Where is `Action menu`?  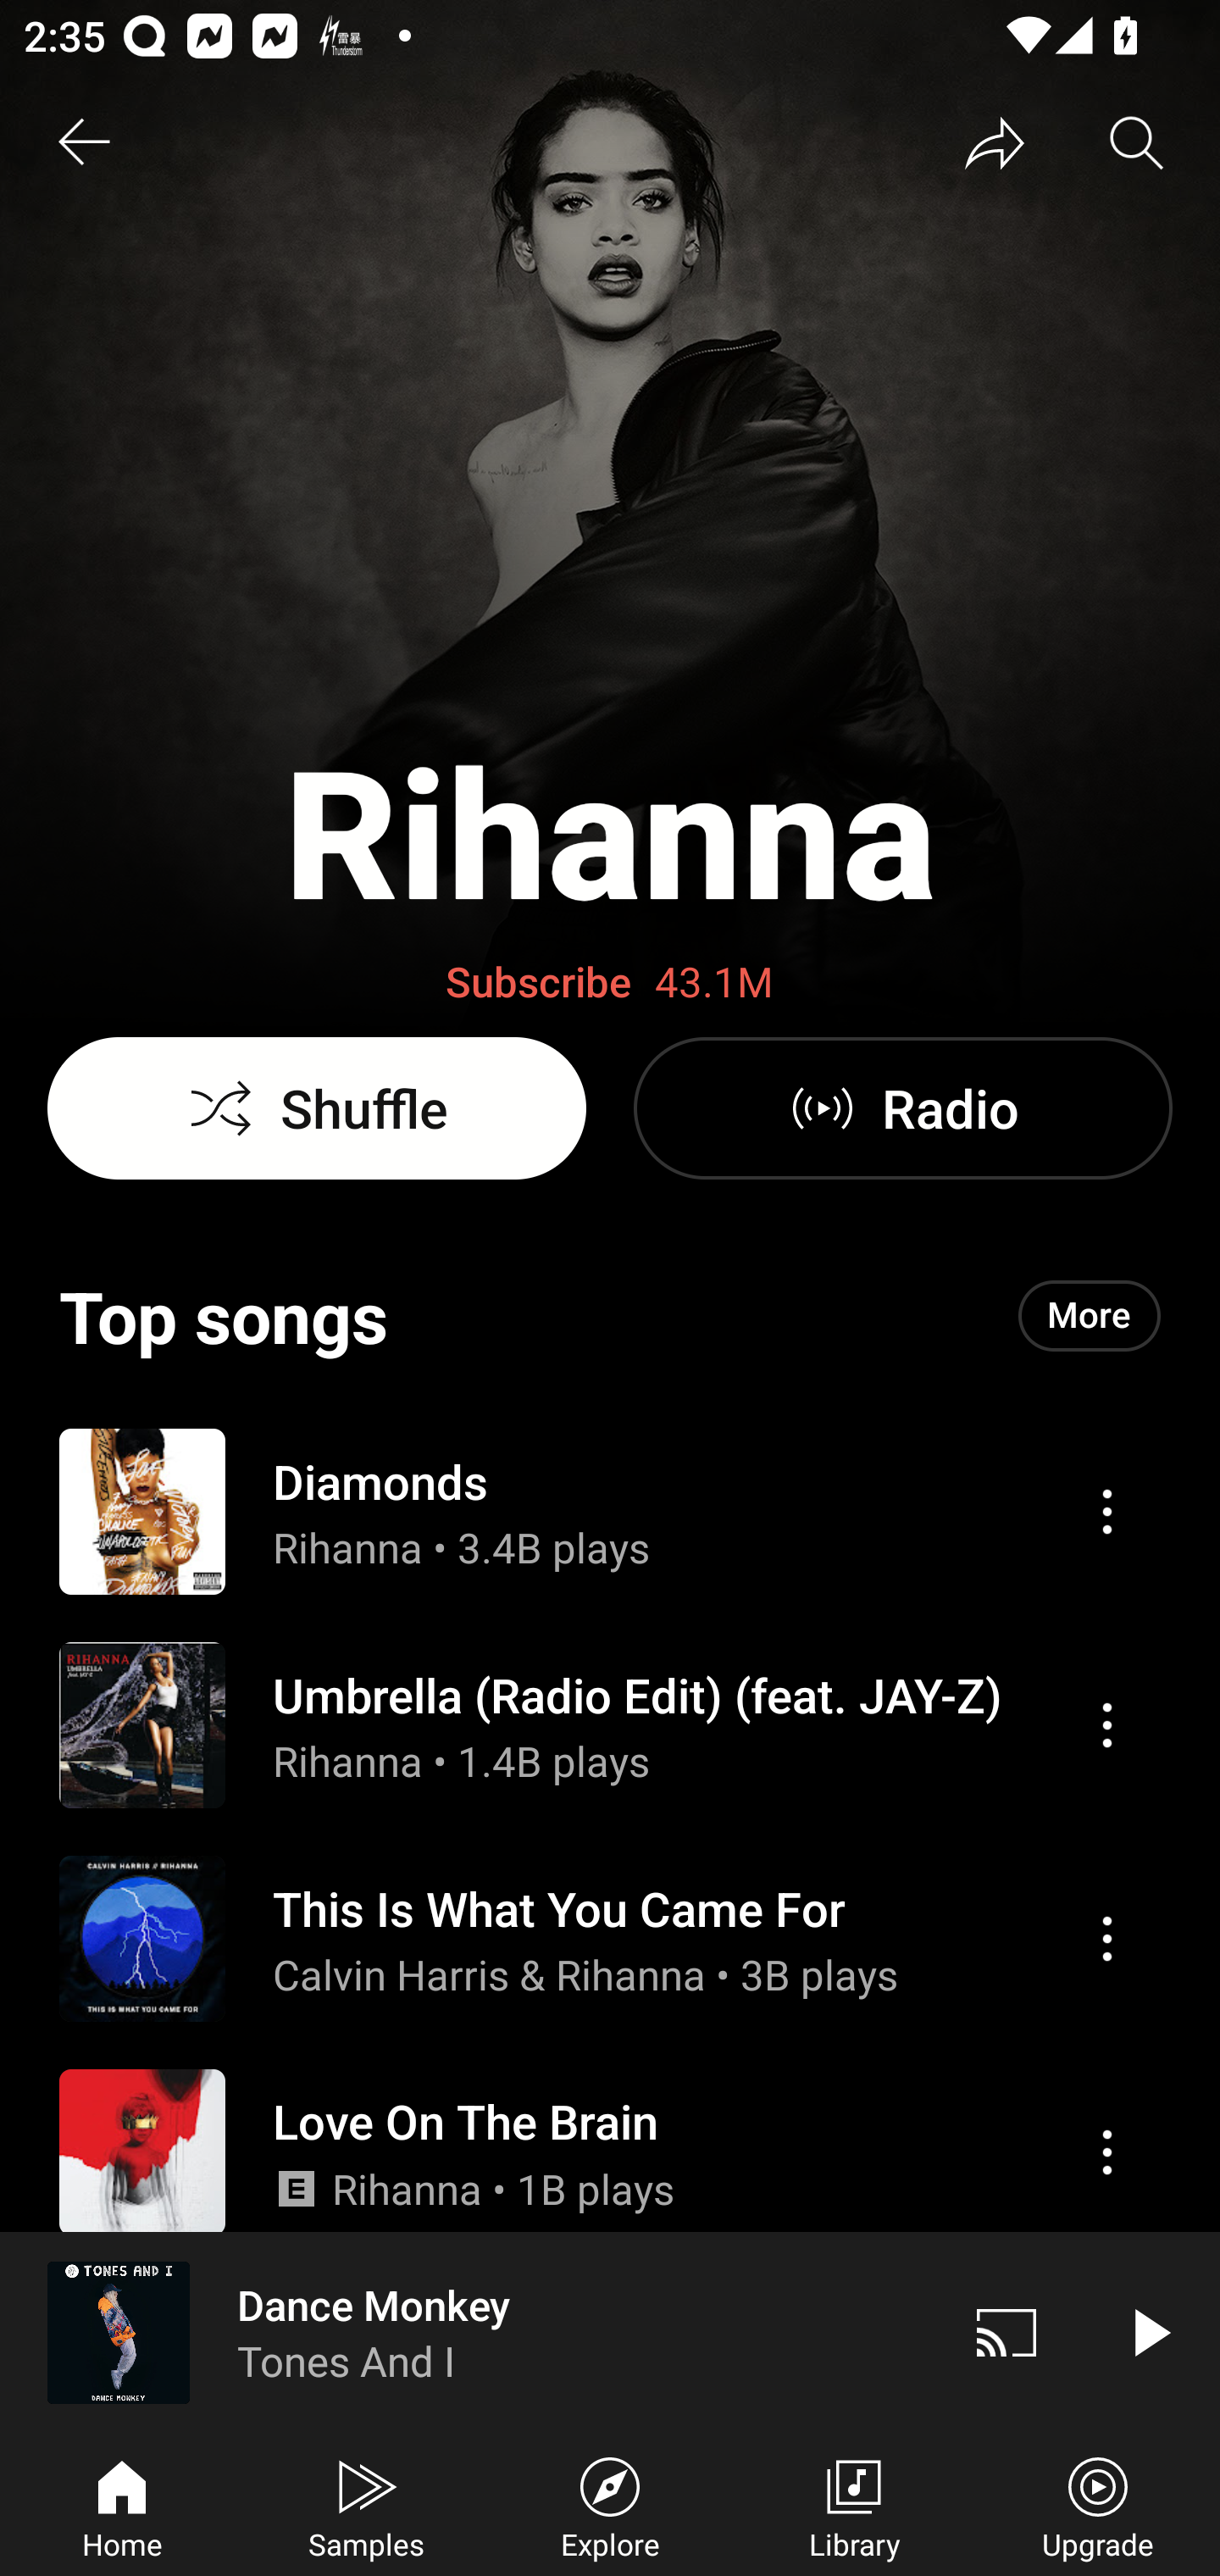 Action menu is located at coordinates (610, 1724).